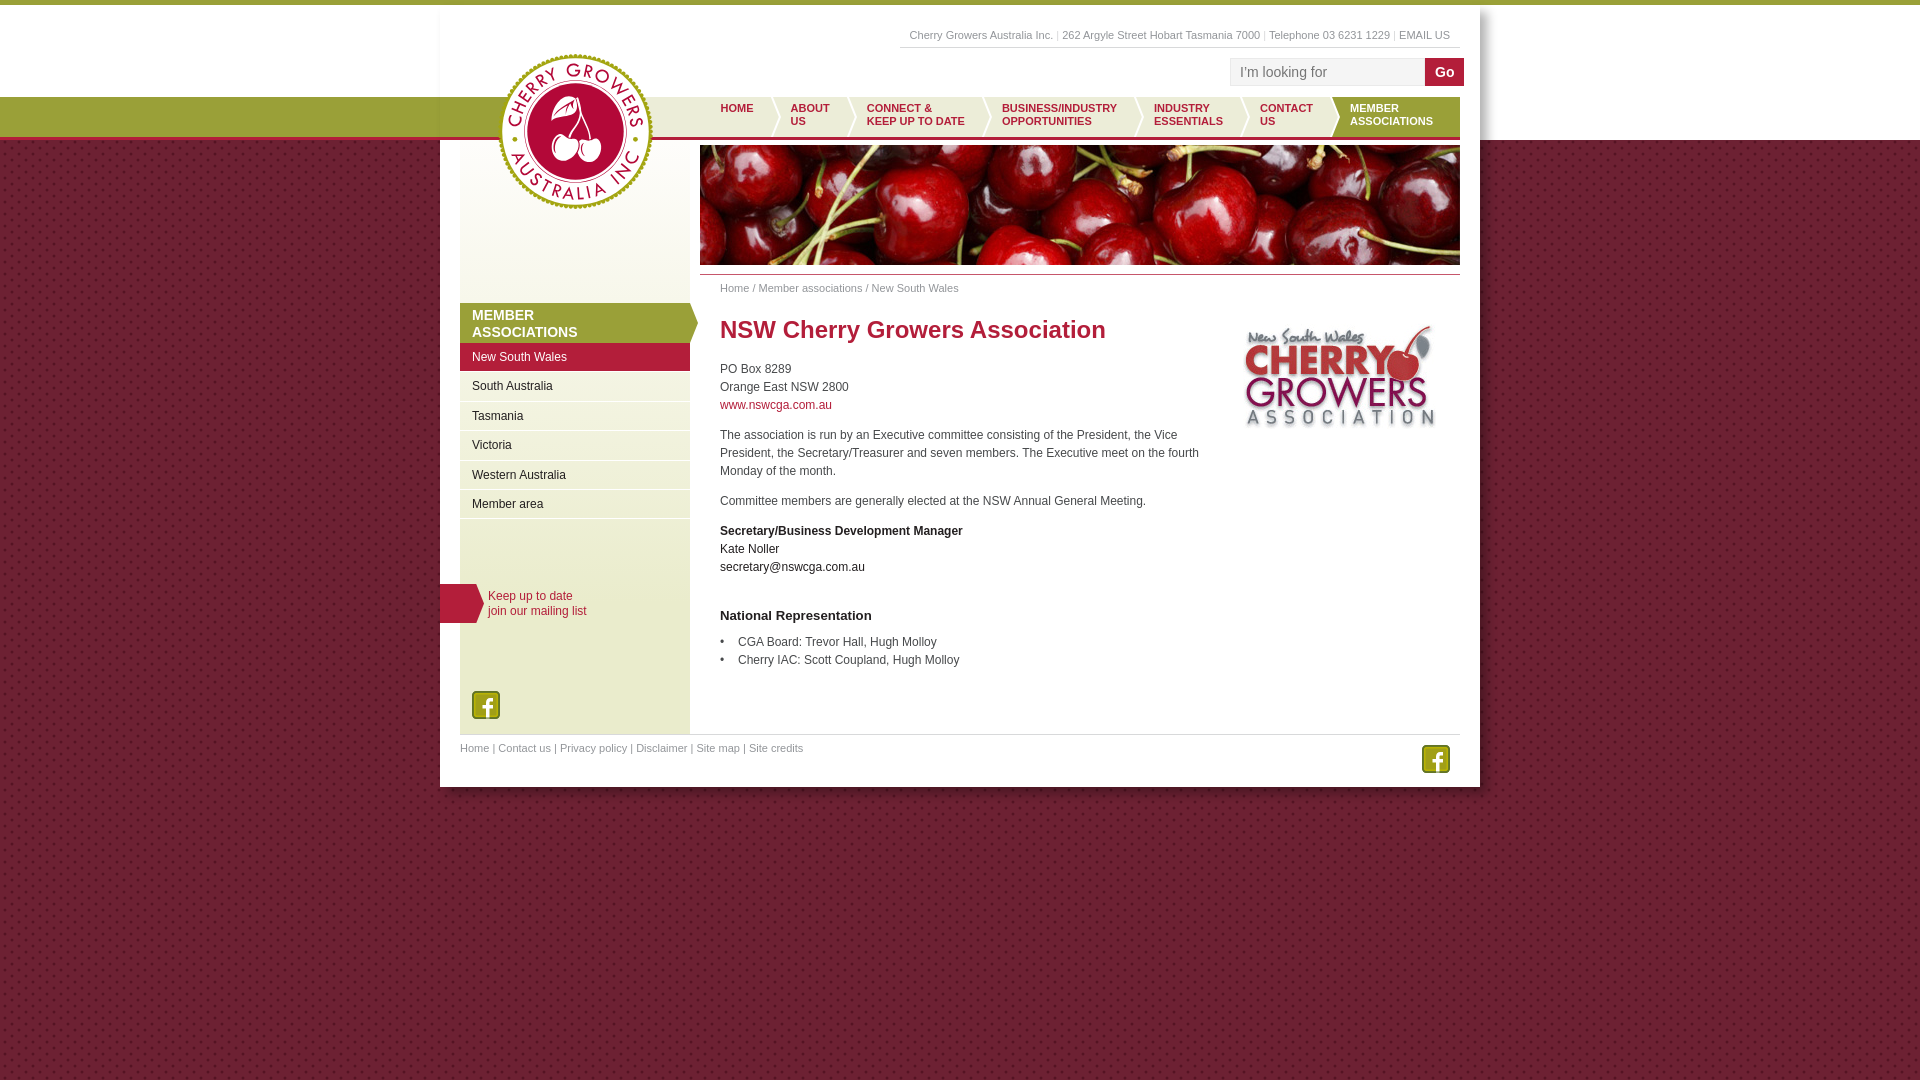  Describe the element at coordinates (814, 118) in the screenshot. I see `ABOUT
US` at that location.